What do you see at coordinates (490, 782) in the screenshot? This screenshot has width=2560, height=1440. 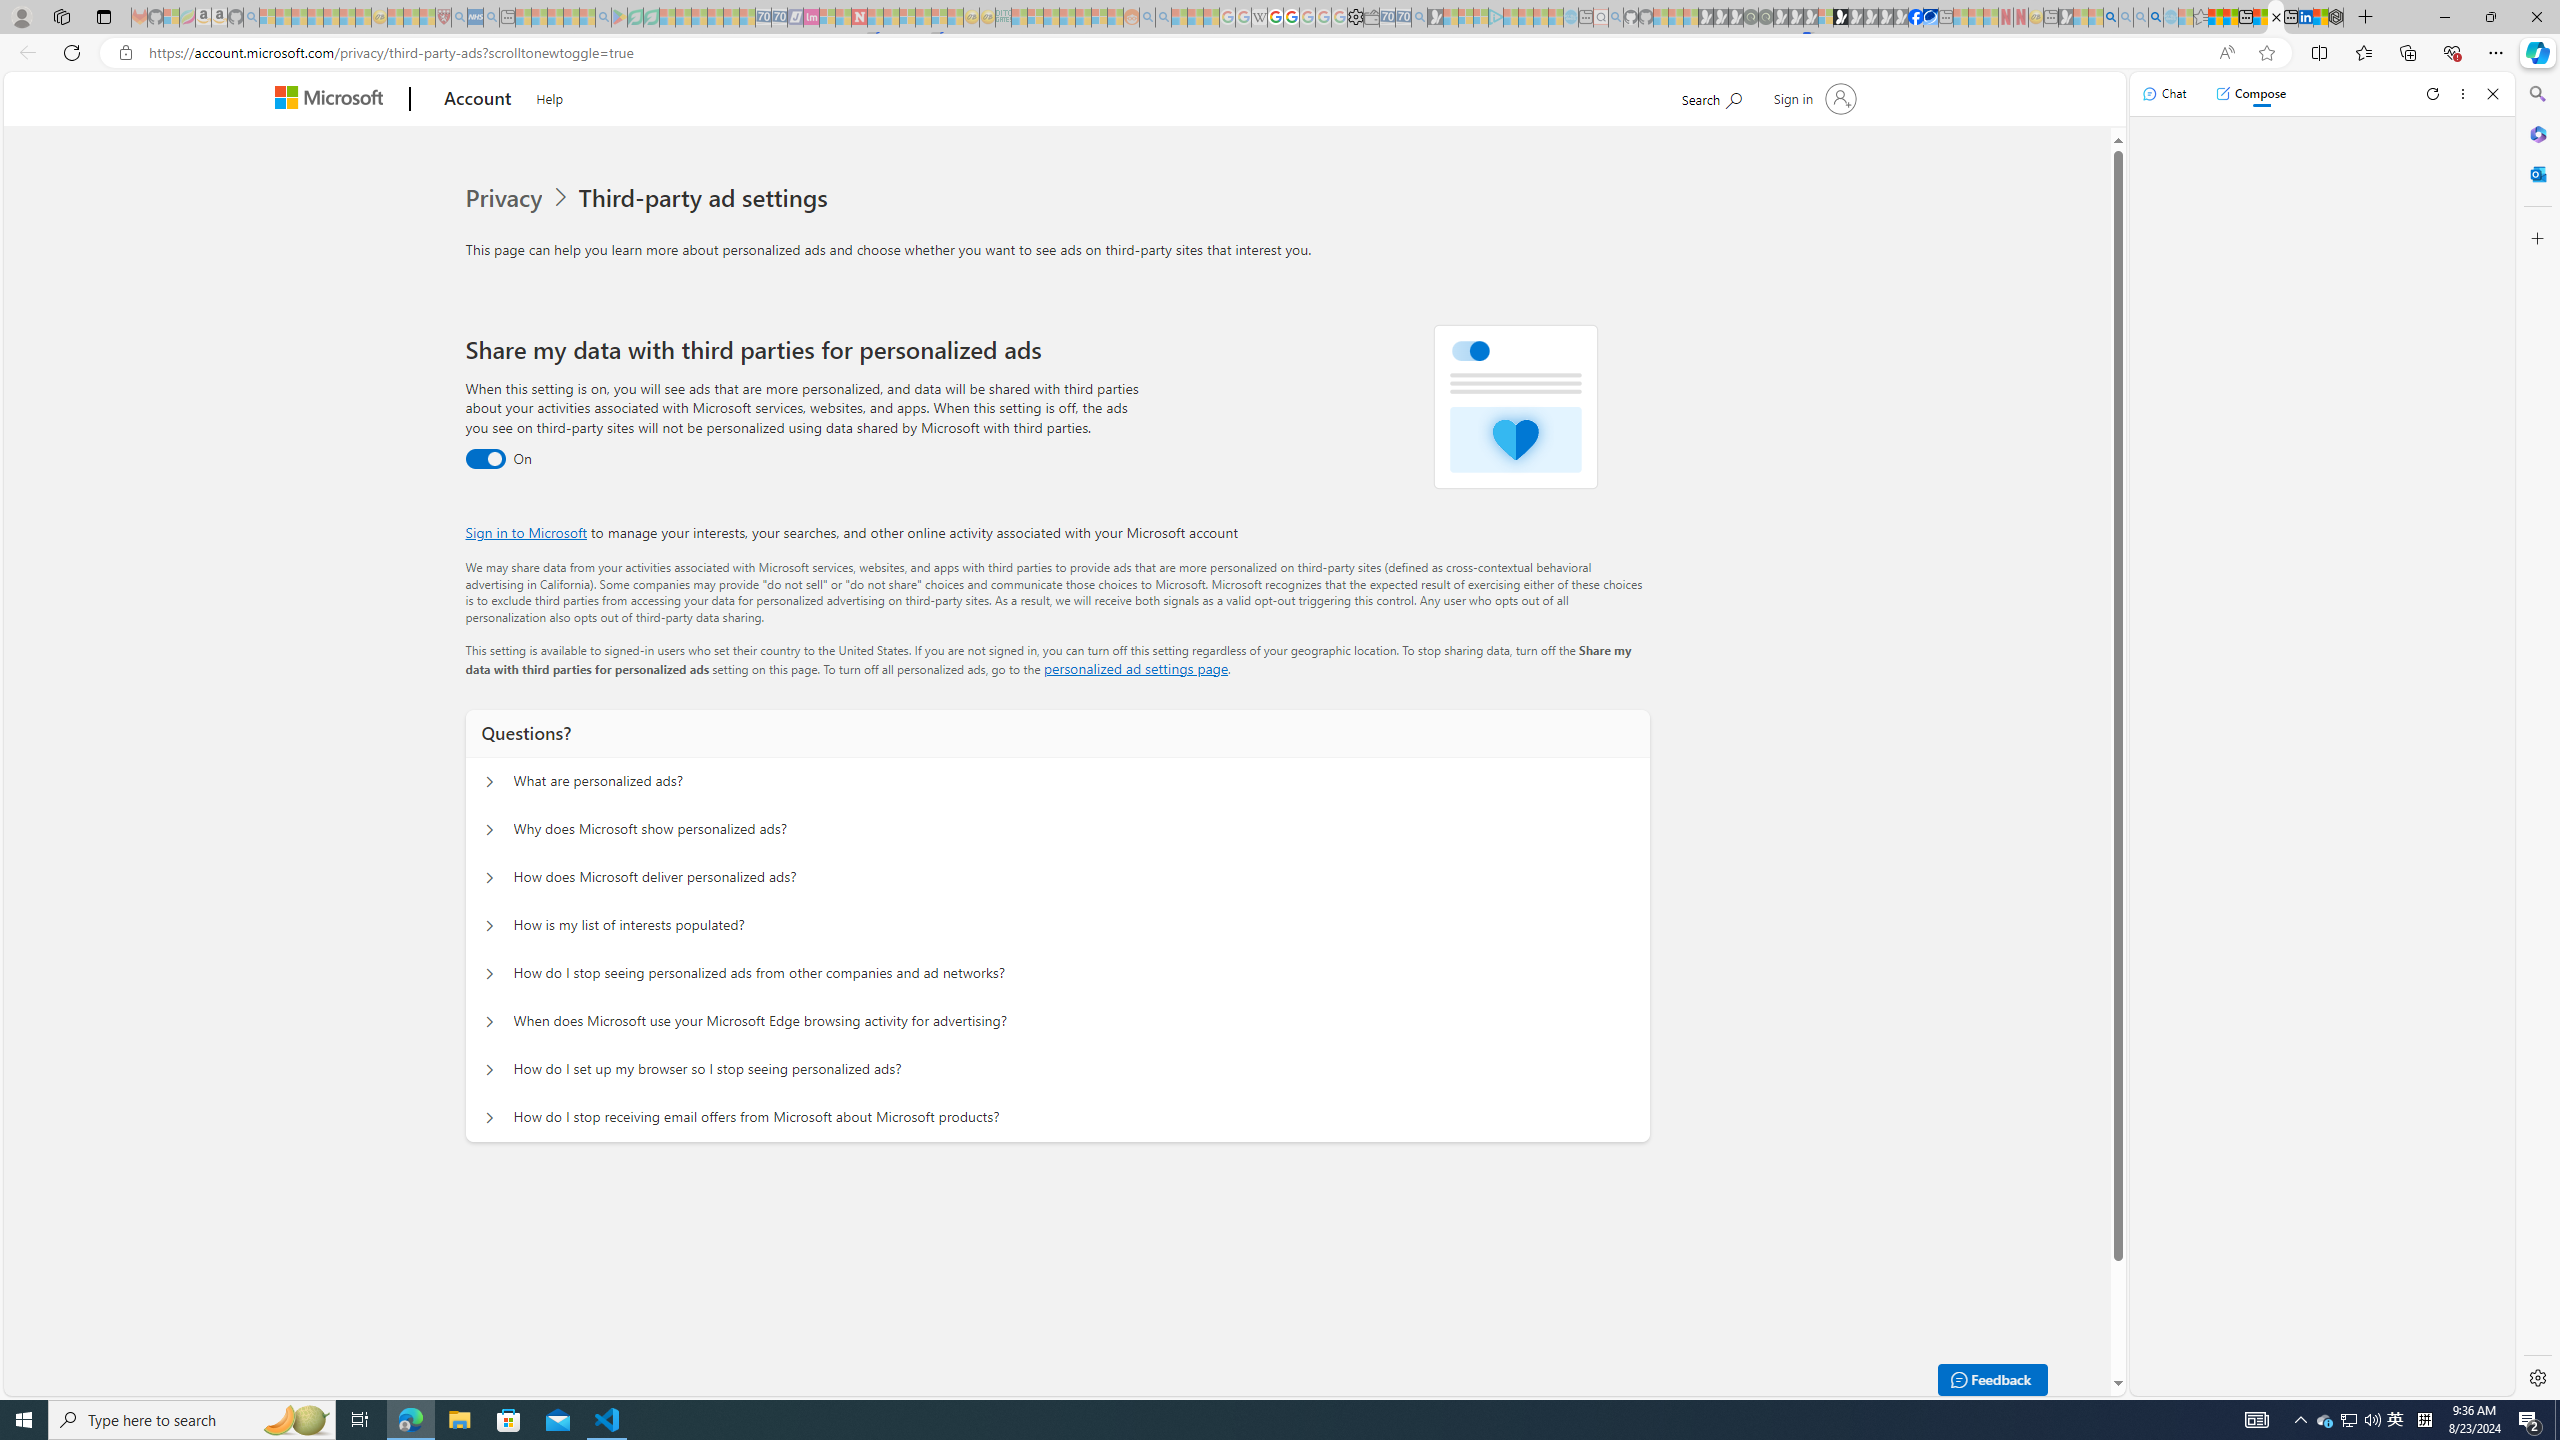 I see `Questions? What are personalized ads?` at bounding box center [490, 782].